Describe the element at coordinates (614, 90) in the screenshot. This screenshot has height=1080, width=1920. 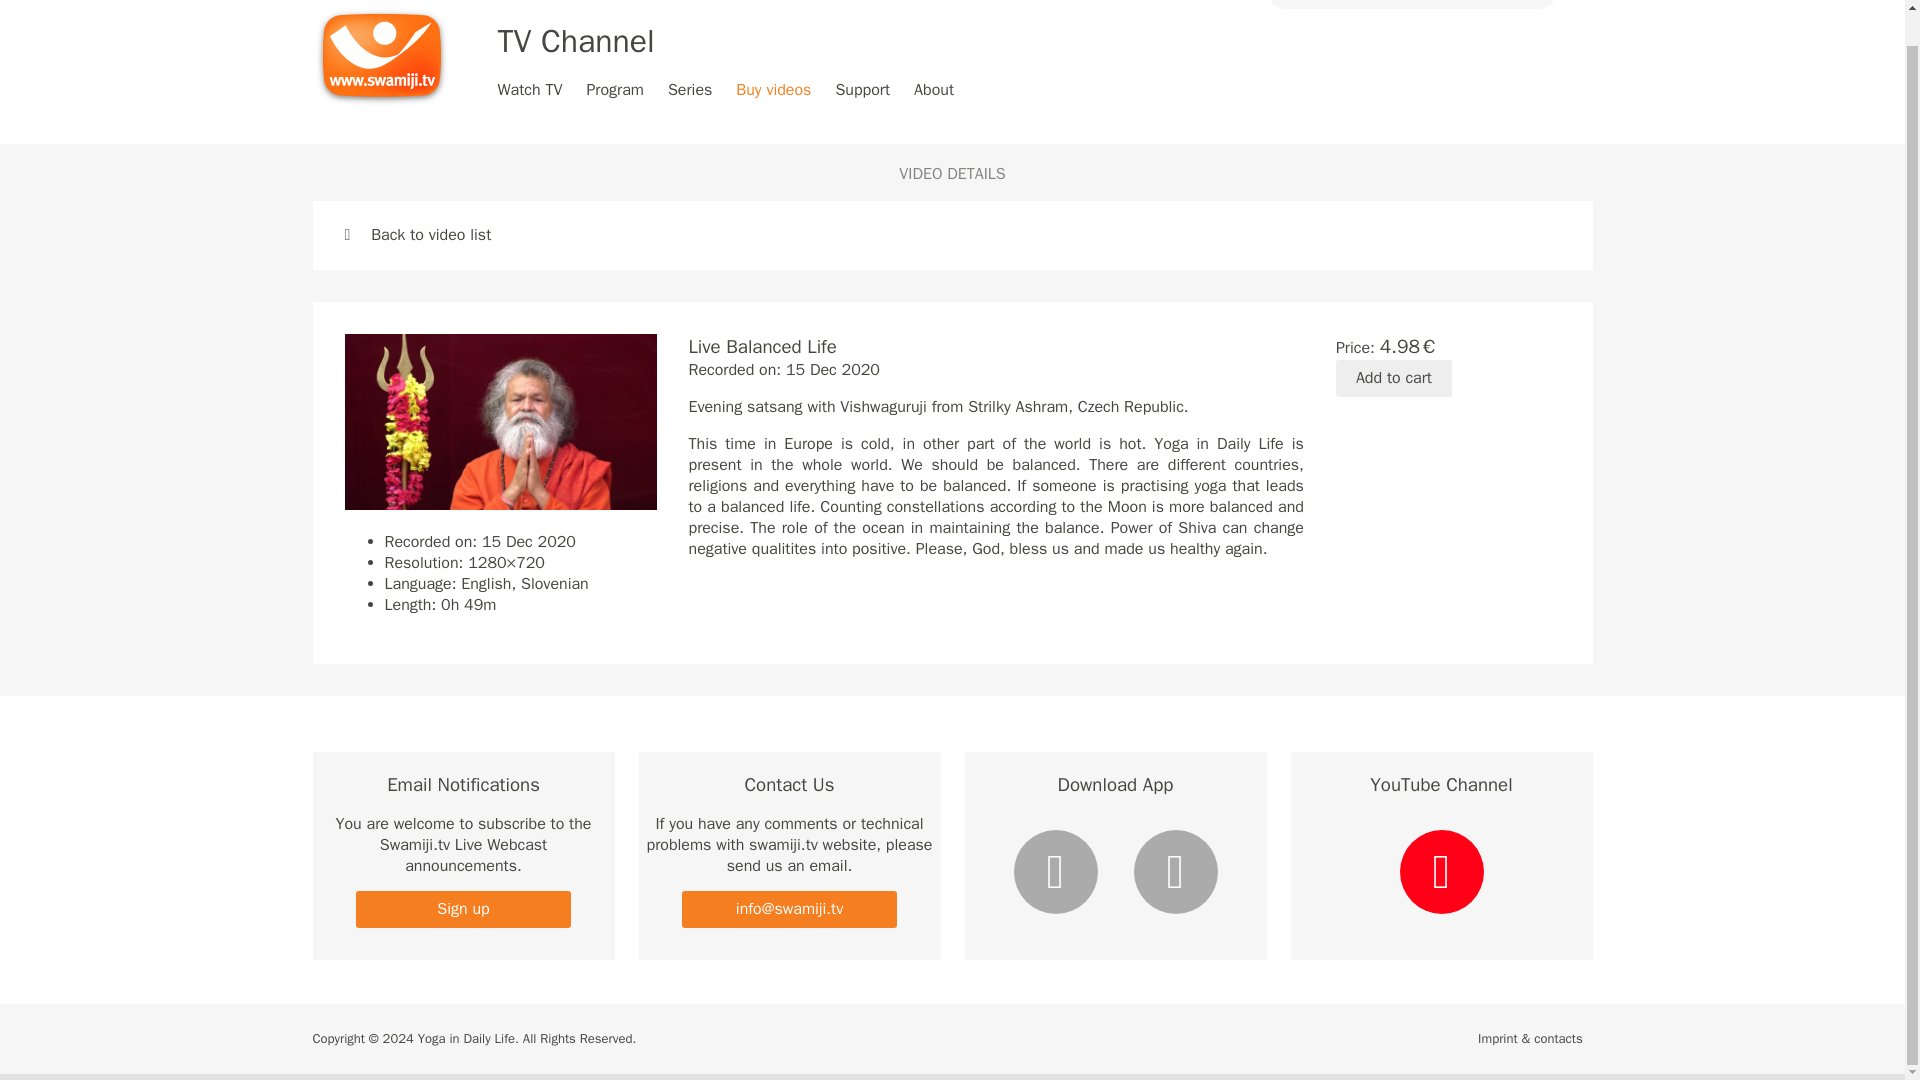
I see `Program` at that location.